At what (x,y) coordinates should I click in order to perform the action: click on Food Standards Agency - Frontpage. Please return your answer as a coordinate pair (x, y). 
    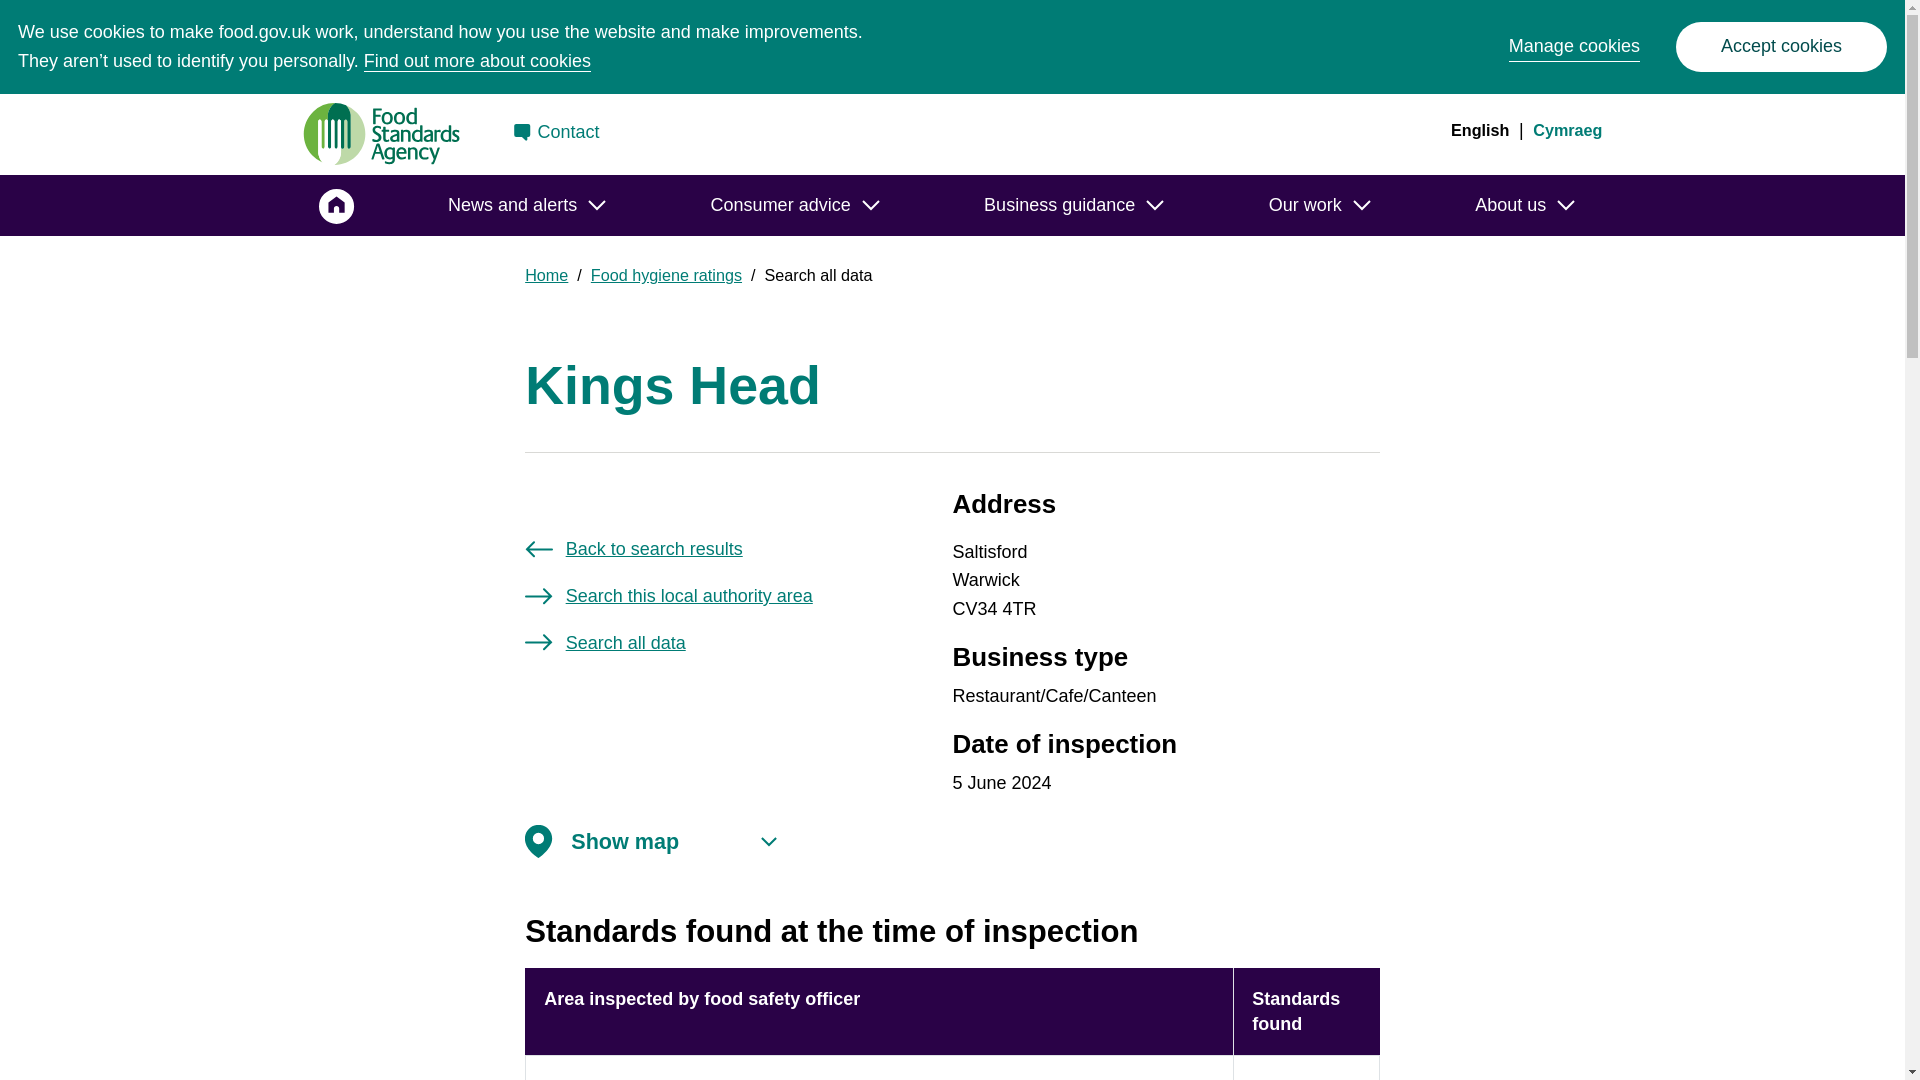
    Looking at the image, I should click on (380, 134).